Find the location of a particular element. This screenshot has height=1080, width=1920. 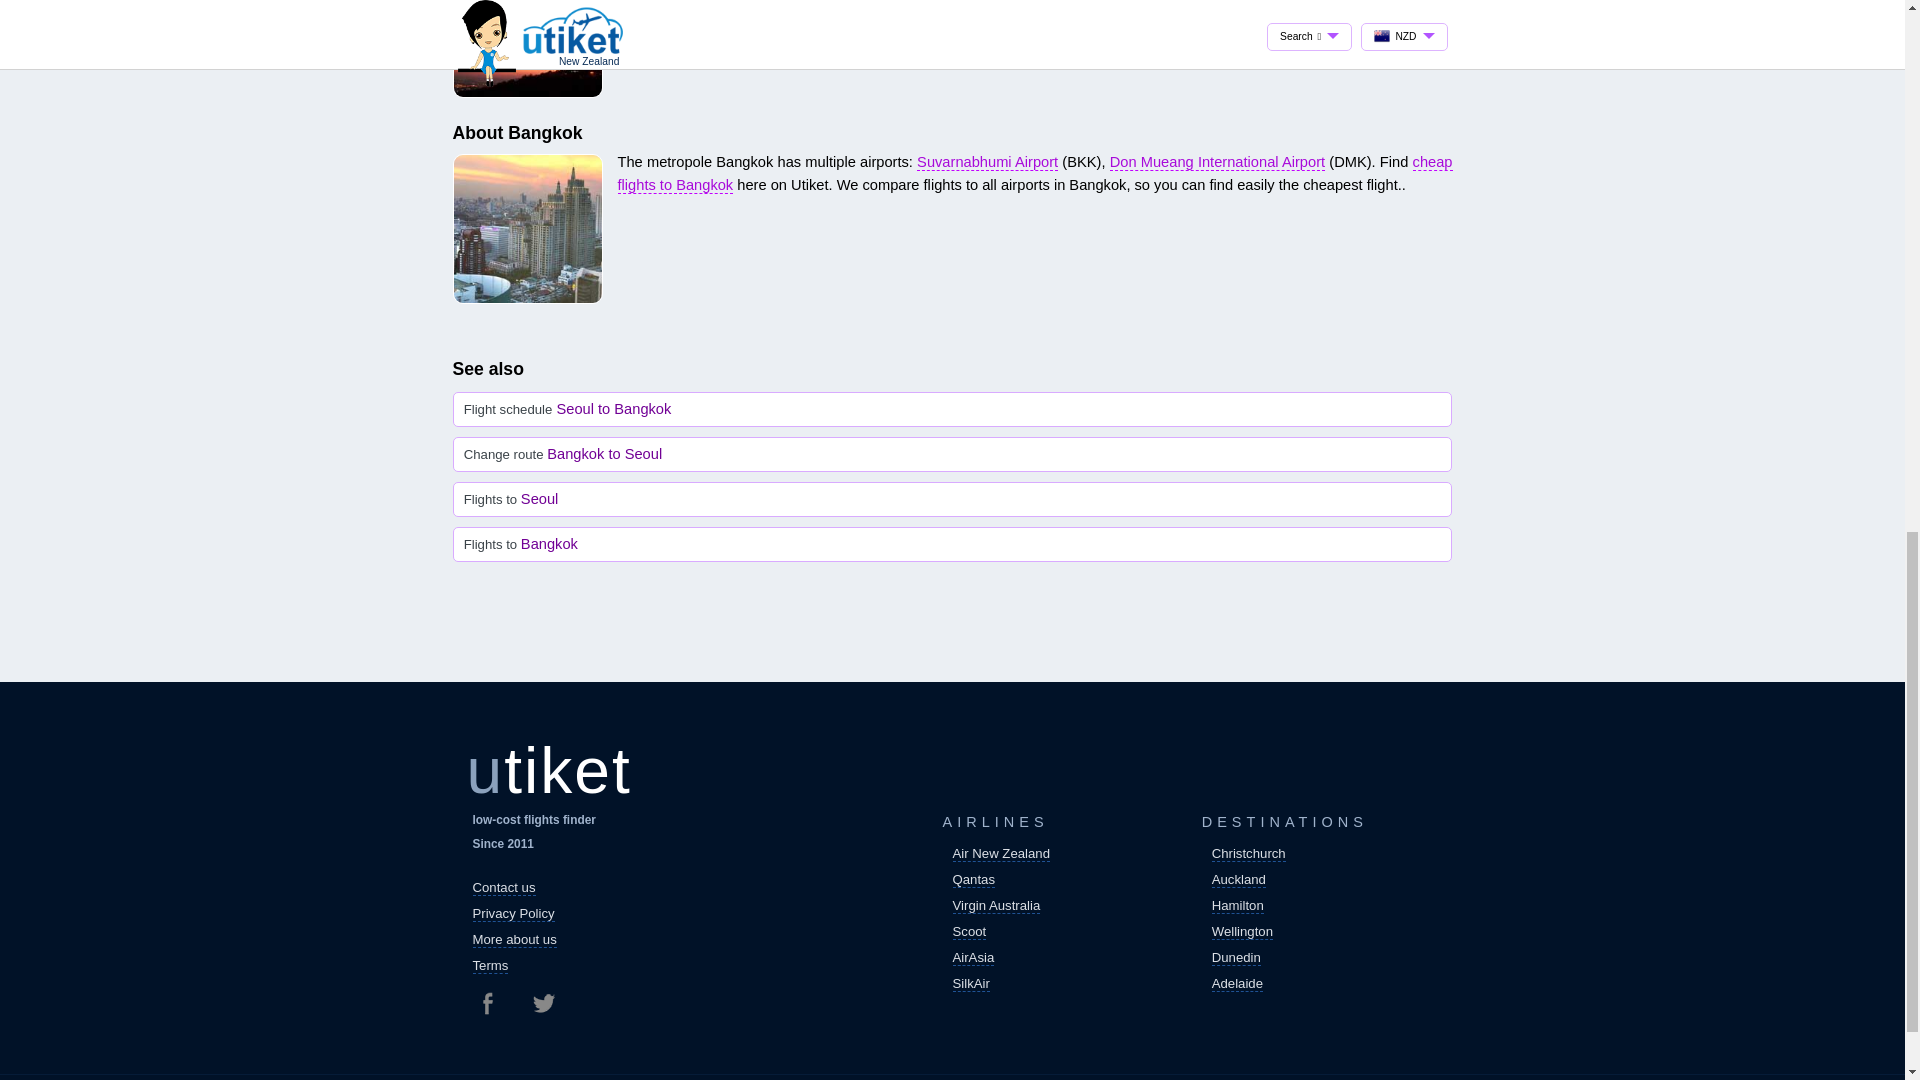

More about us is located at coordinates (514, 940).